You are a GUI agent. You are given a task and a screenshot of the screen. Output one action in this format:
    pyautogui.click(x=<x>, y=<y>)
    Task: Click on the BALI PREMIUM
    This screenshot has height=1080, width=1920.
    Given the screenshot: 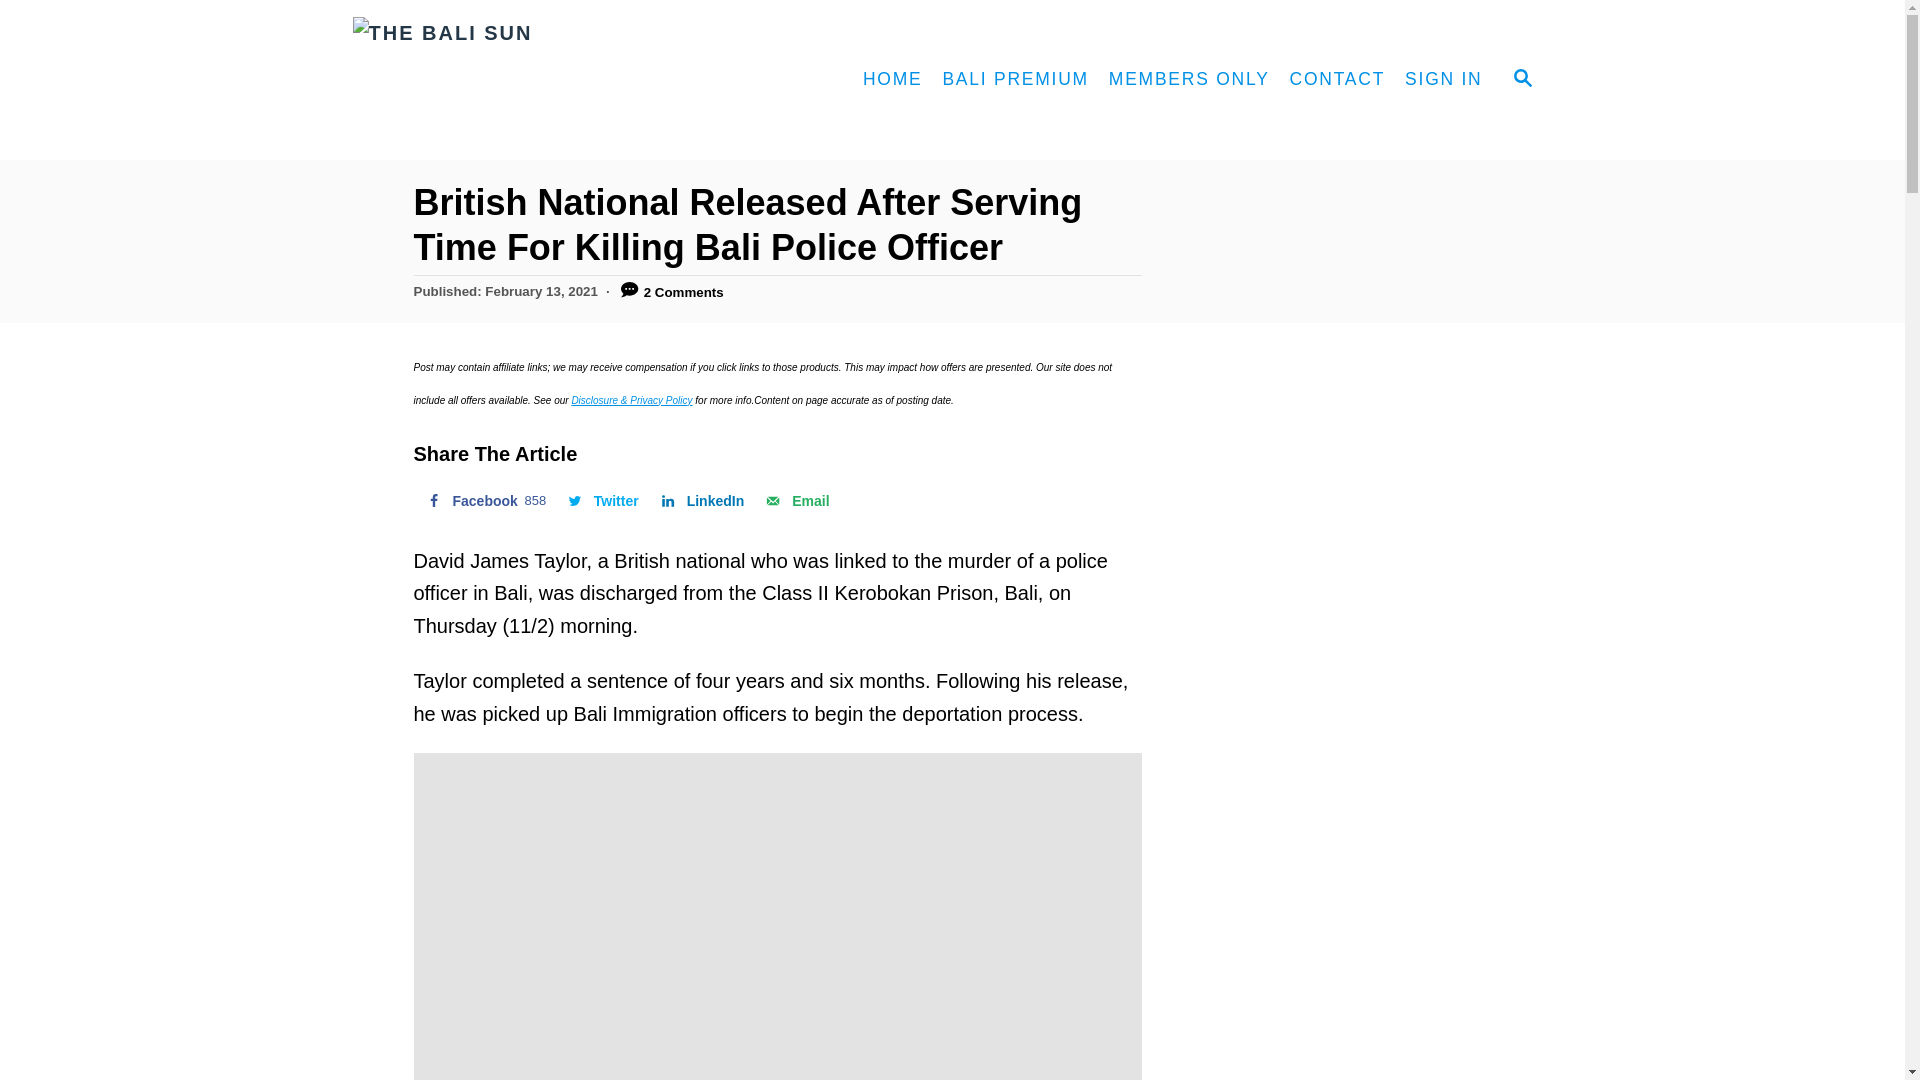 What is the action you would take?
    pyautogui.click(x=1014, y=80)
    